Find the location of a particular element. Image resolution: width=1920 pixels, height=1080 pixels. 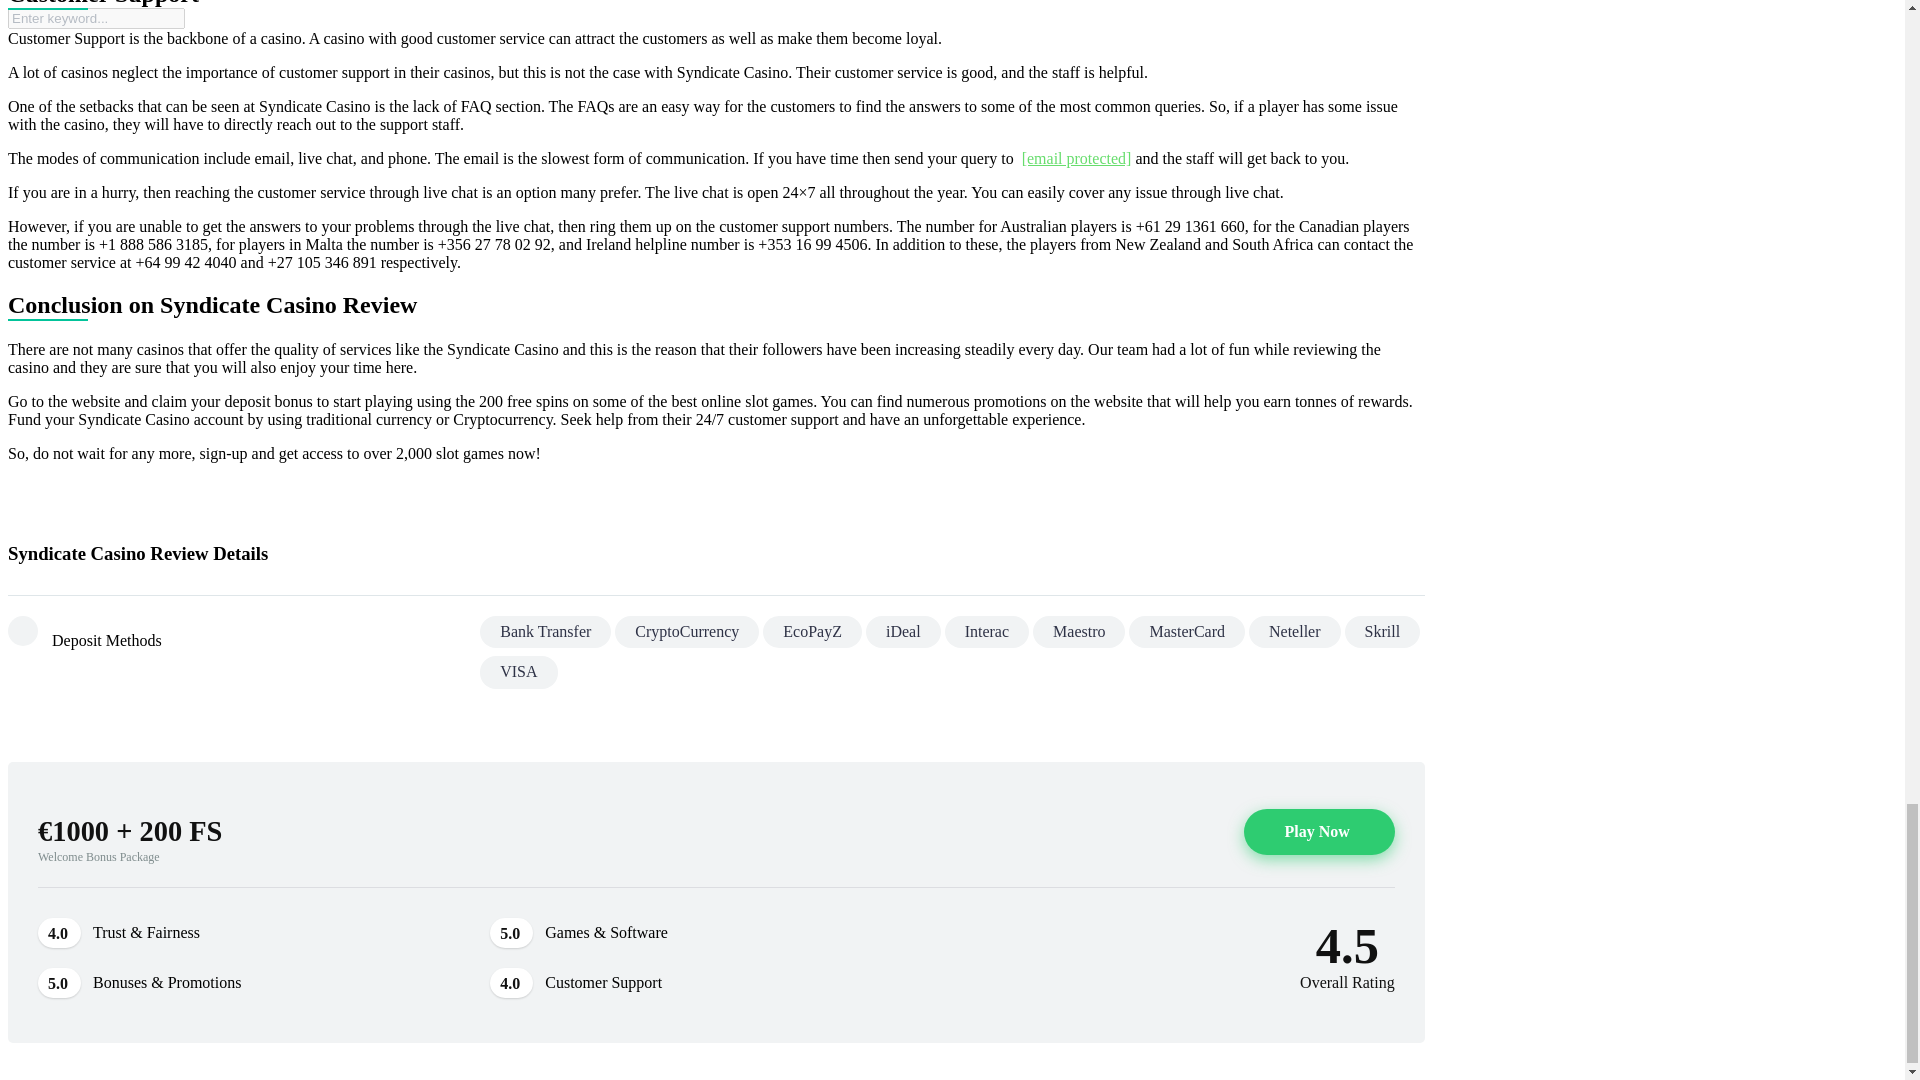

EcoPayZ is located at coordinates (812, 632).